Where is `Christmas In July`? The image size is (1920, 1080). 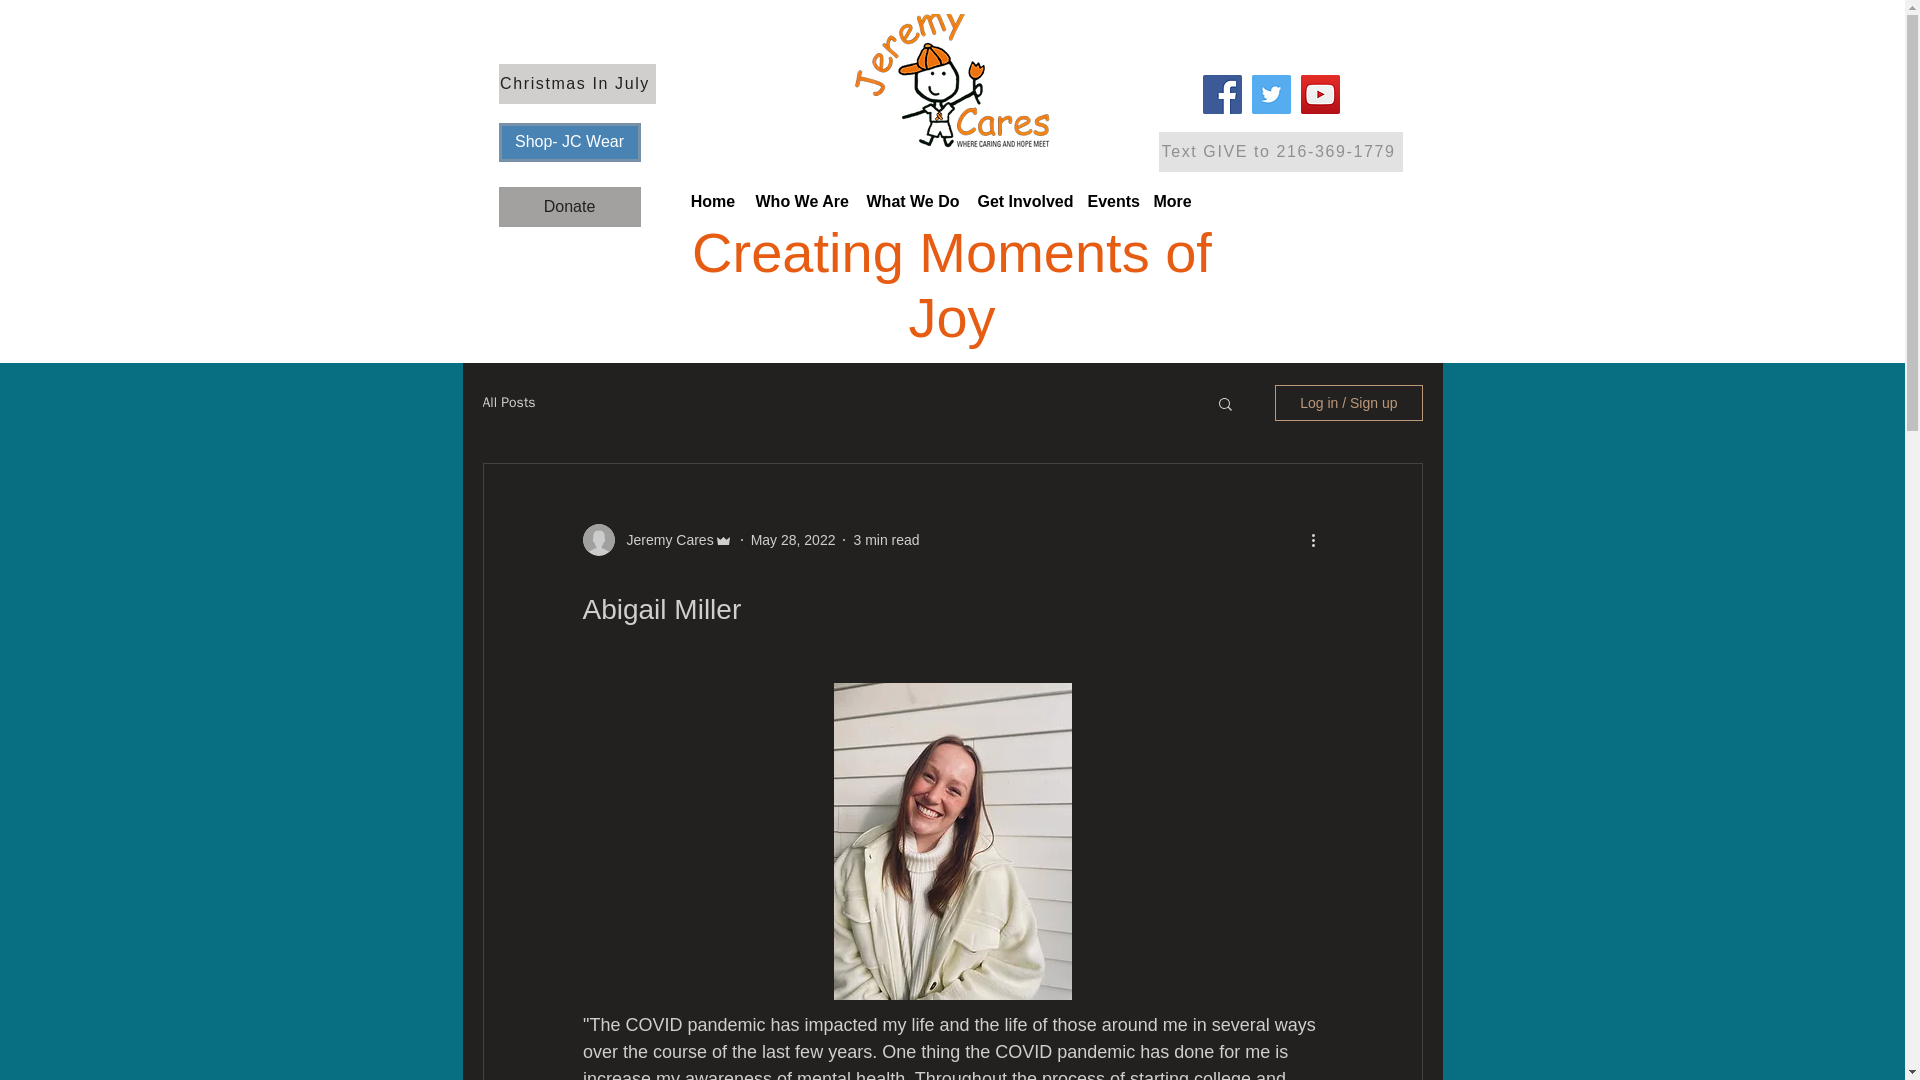
Christmas In July is located at coordinates (576, 83).